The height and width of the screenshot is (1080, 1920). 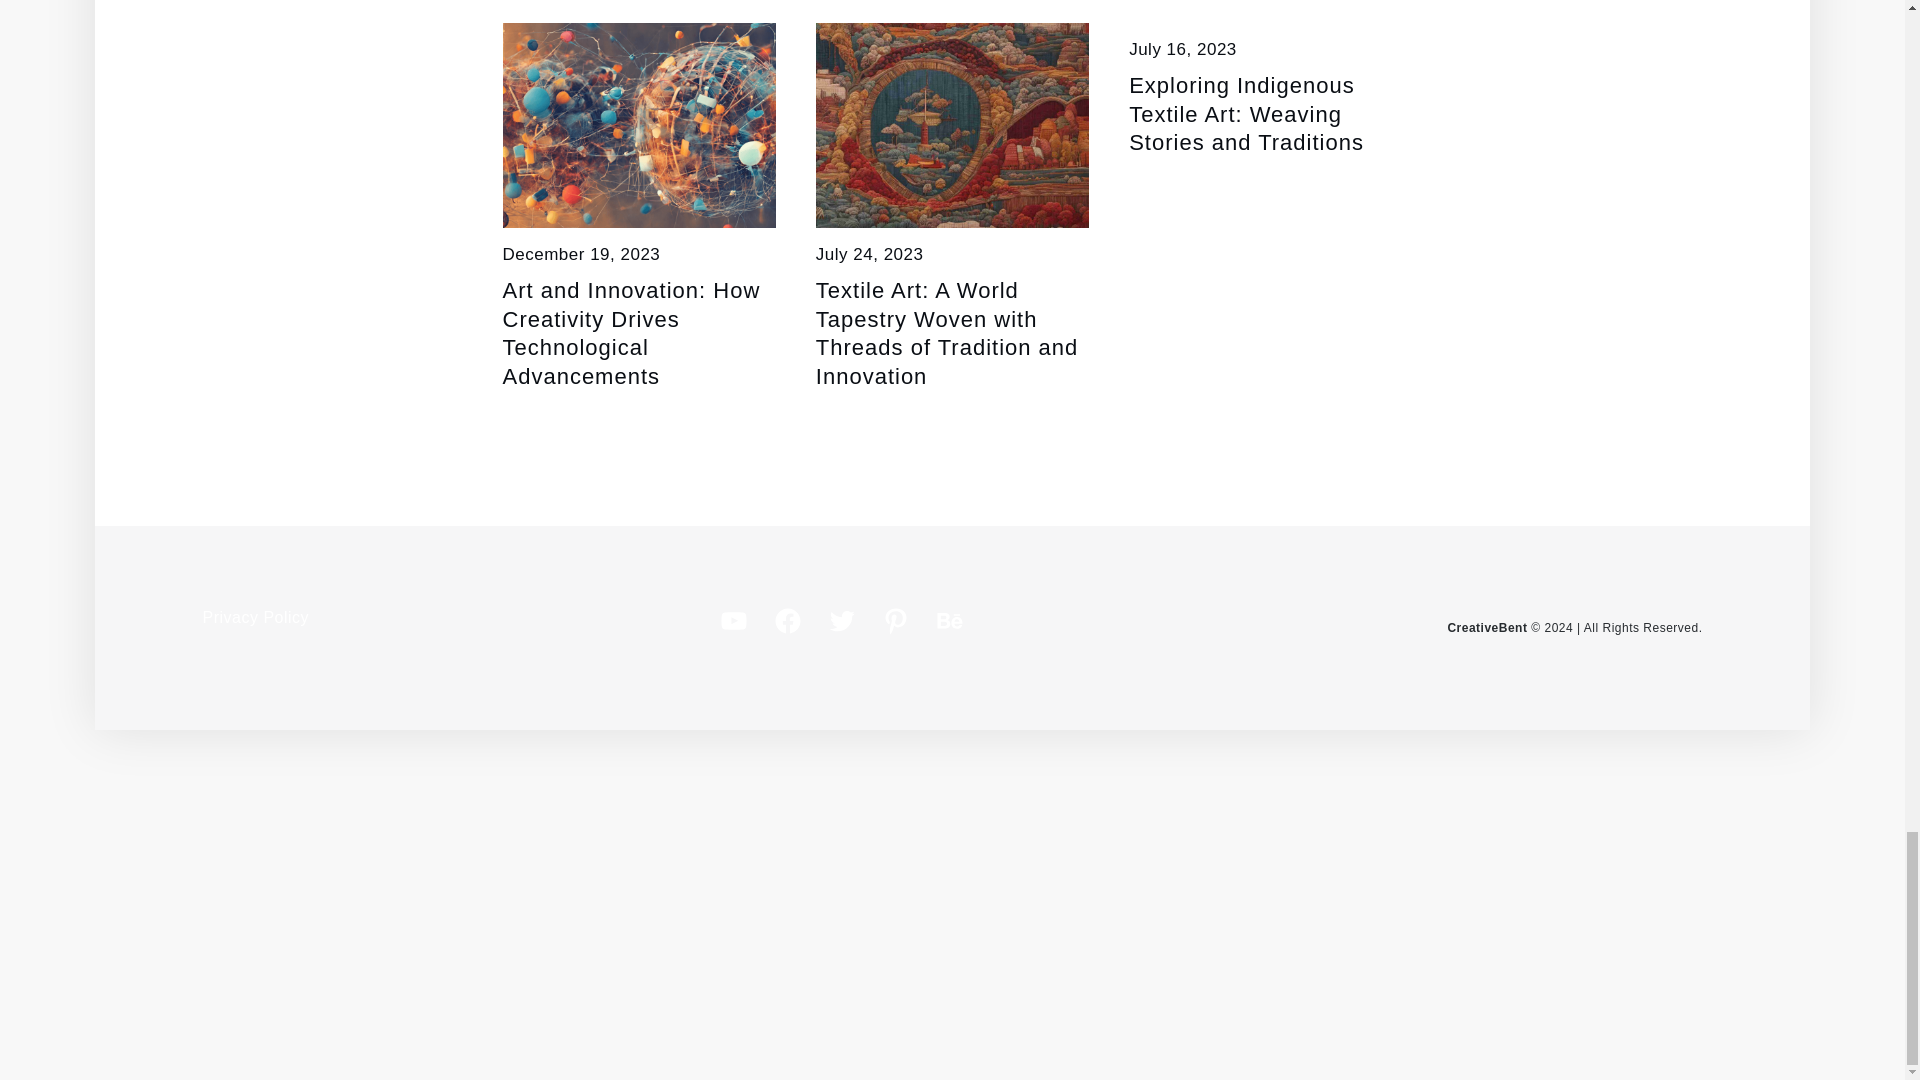 I want to click on Facebook, so click(x=788, y=620).